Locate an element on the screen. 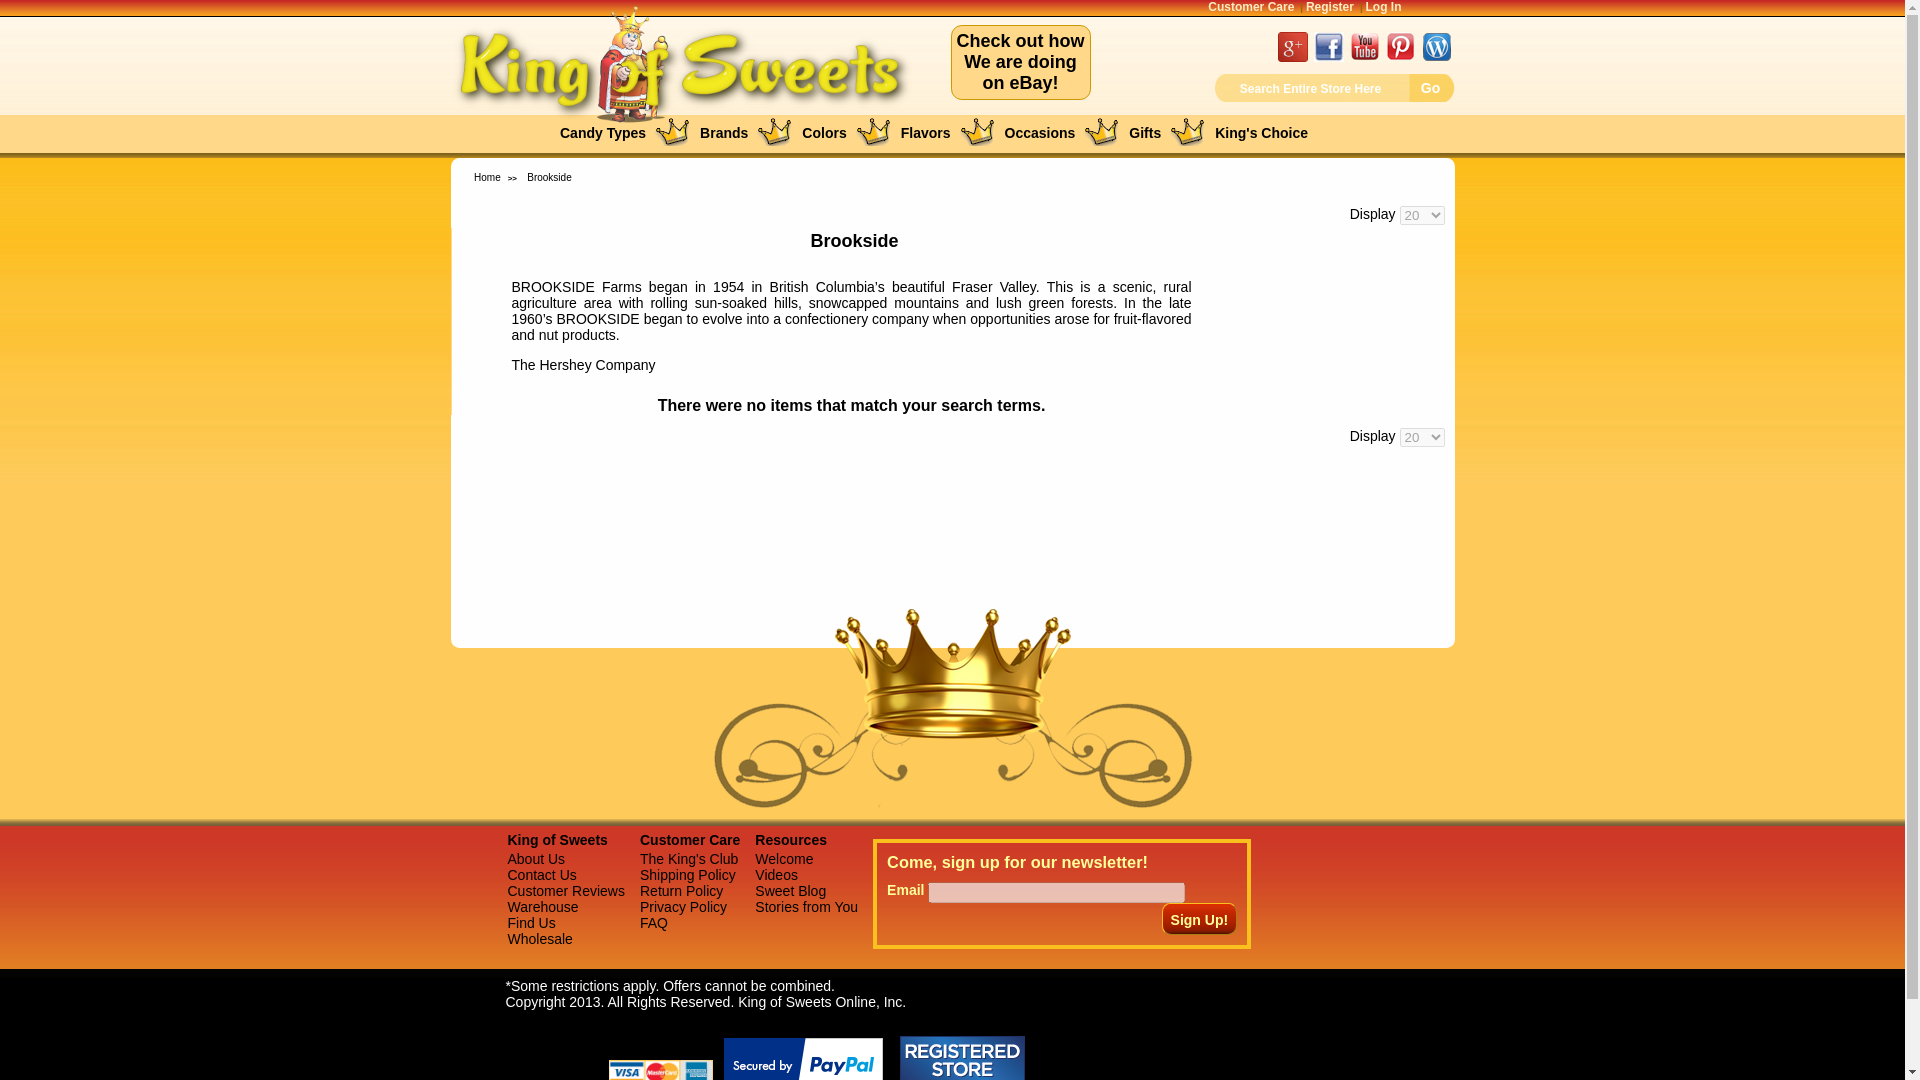 Image resolution: width=1920 pixels, height=1080 pixels. The King's Club is located at coordinates (688, 859).